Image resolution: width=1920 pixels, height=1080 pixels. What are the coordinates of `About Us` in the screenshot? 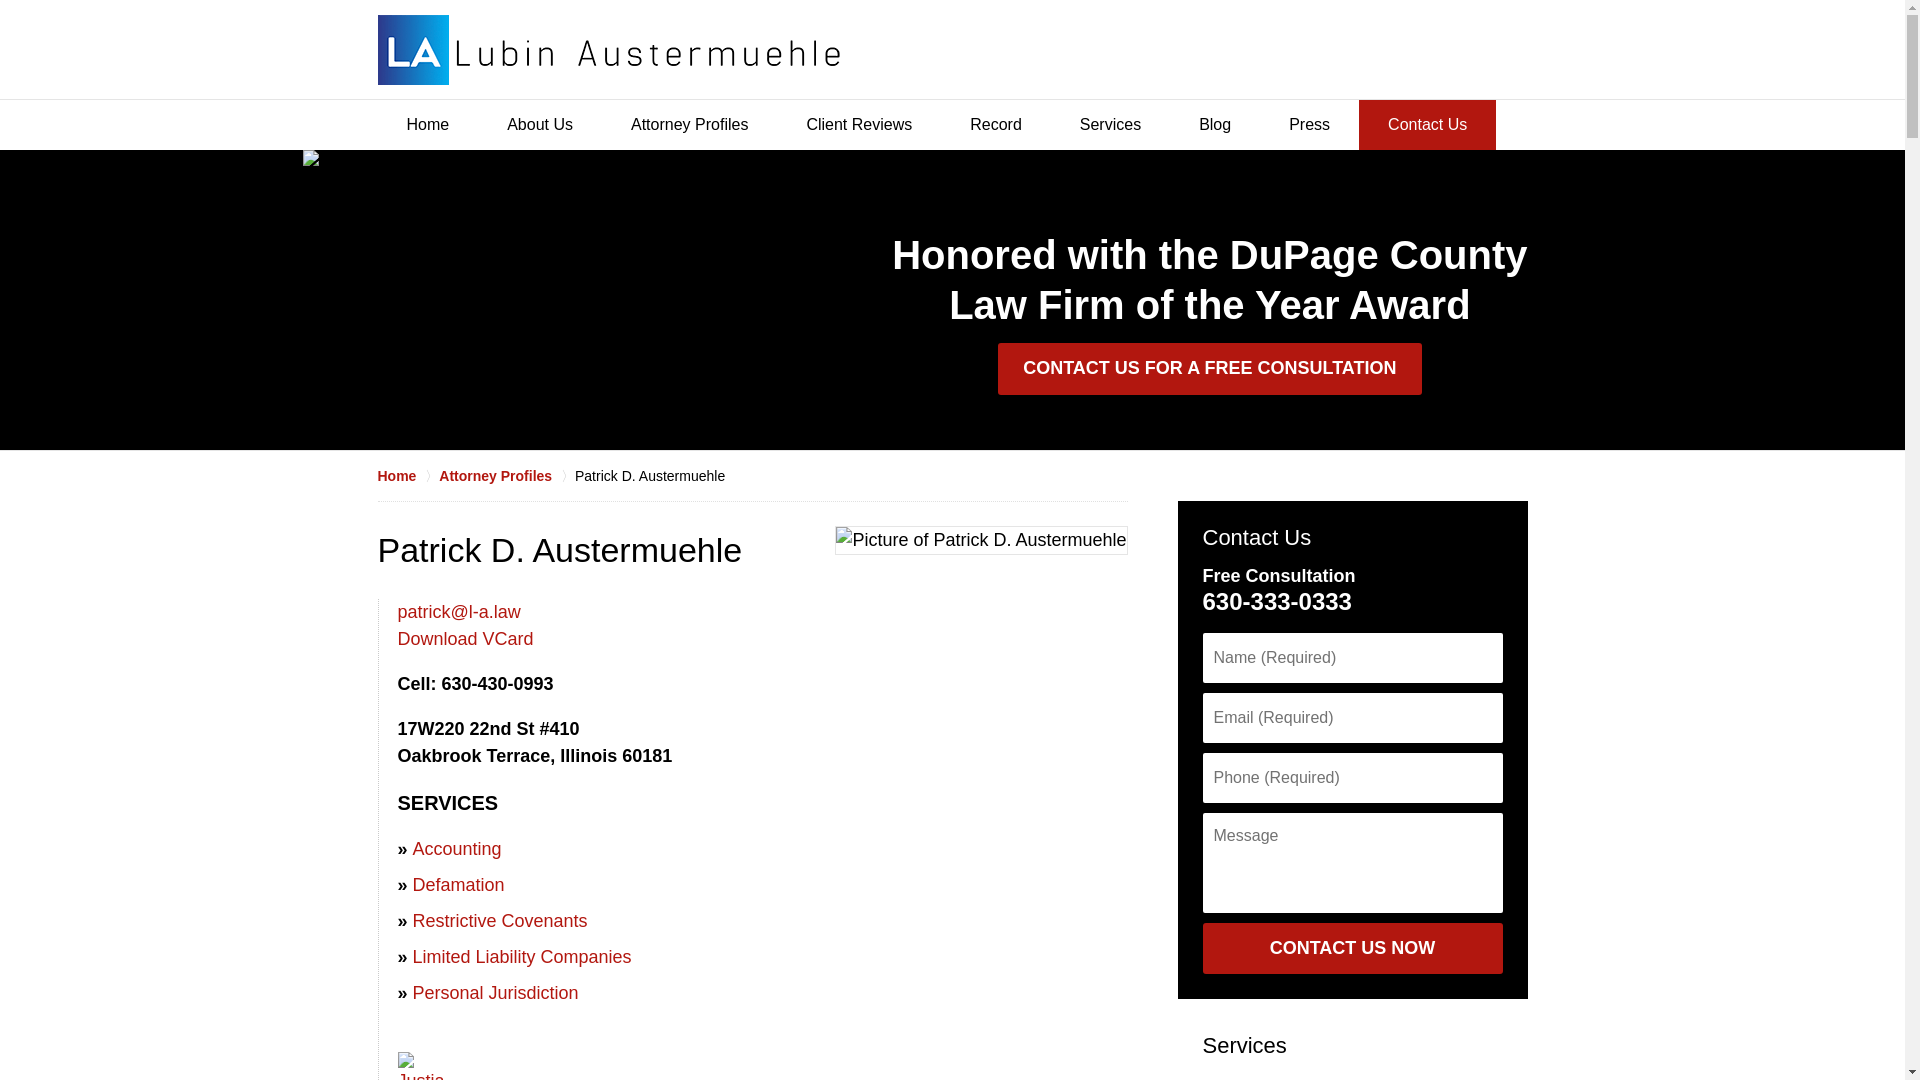 It's located at (540, 125).